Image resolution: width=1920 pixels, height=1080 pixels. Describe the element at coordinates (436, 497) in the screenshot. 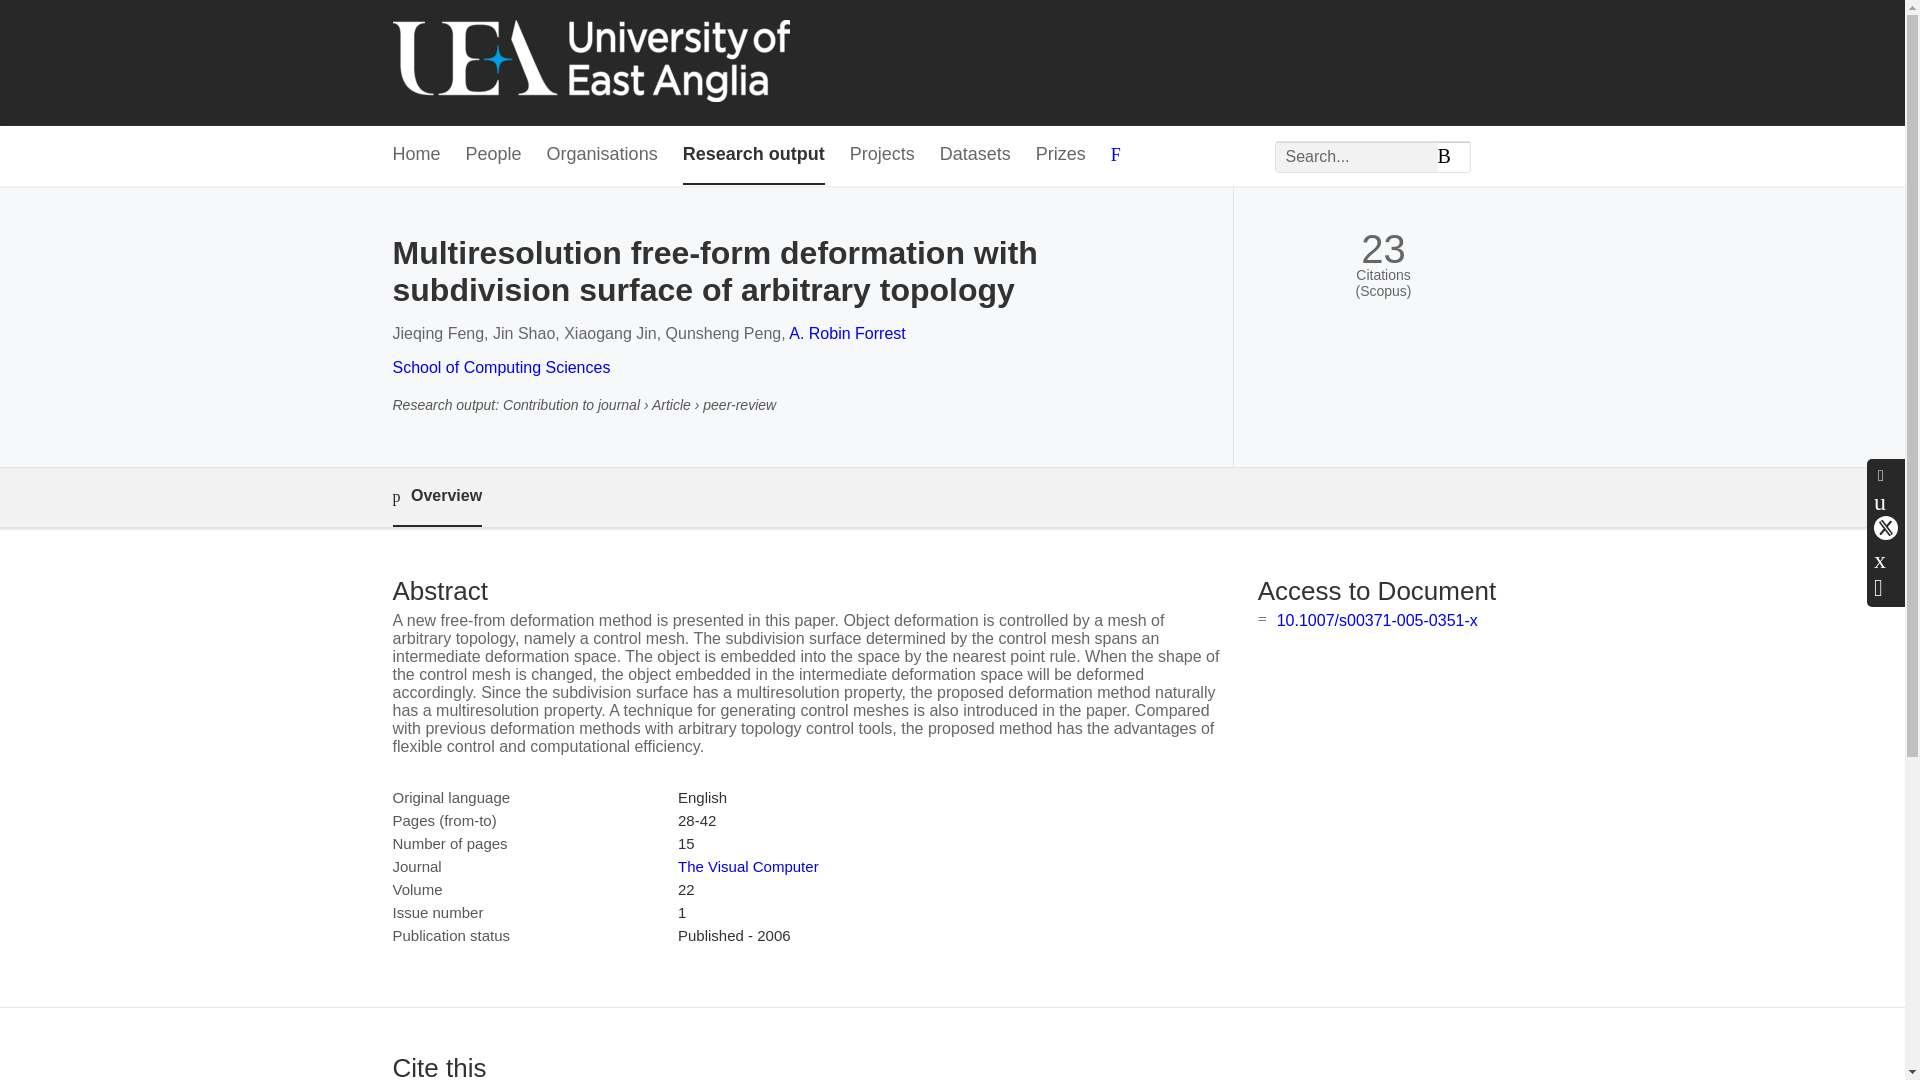

I see `Overview` at that location.